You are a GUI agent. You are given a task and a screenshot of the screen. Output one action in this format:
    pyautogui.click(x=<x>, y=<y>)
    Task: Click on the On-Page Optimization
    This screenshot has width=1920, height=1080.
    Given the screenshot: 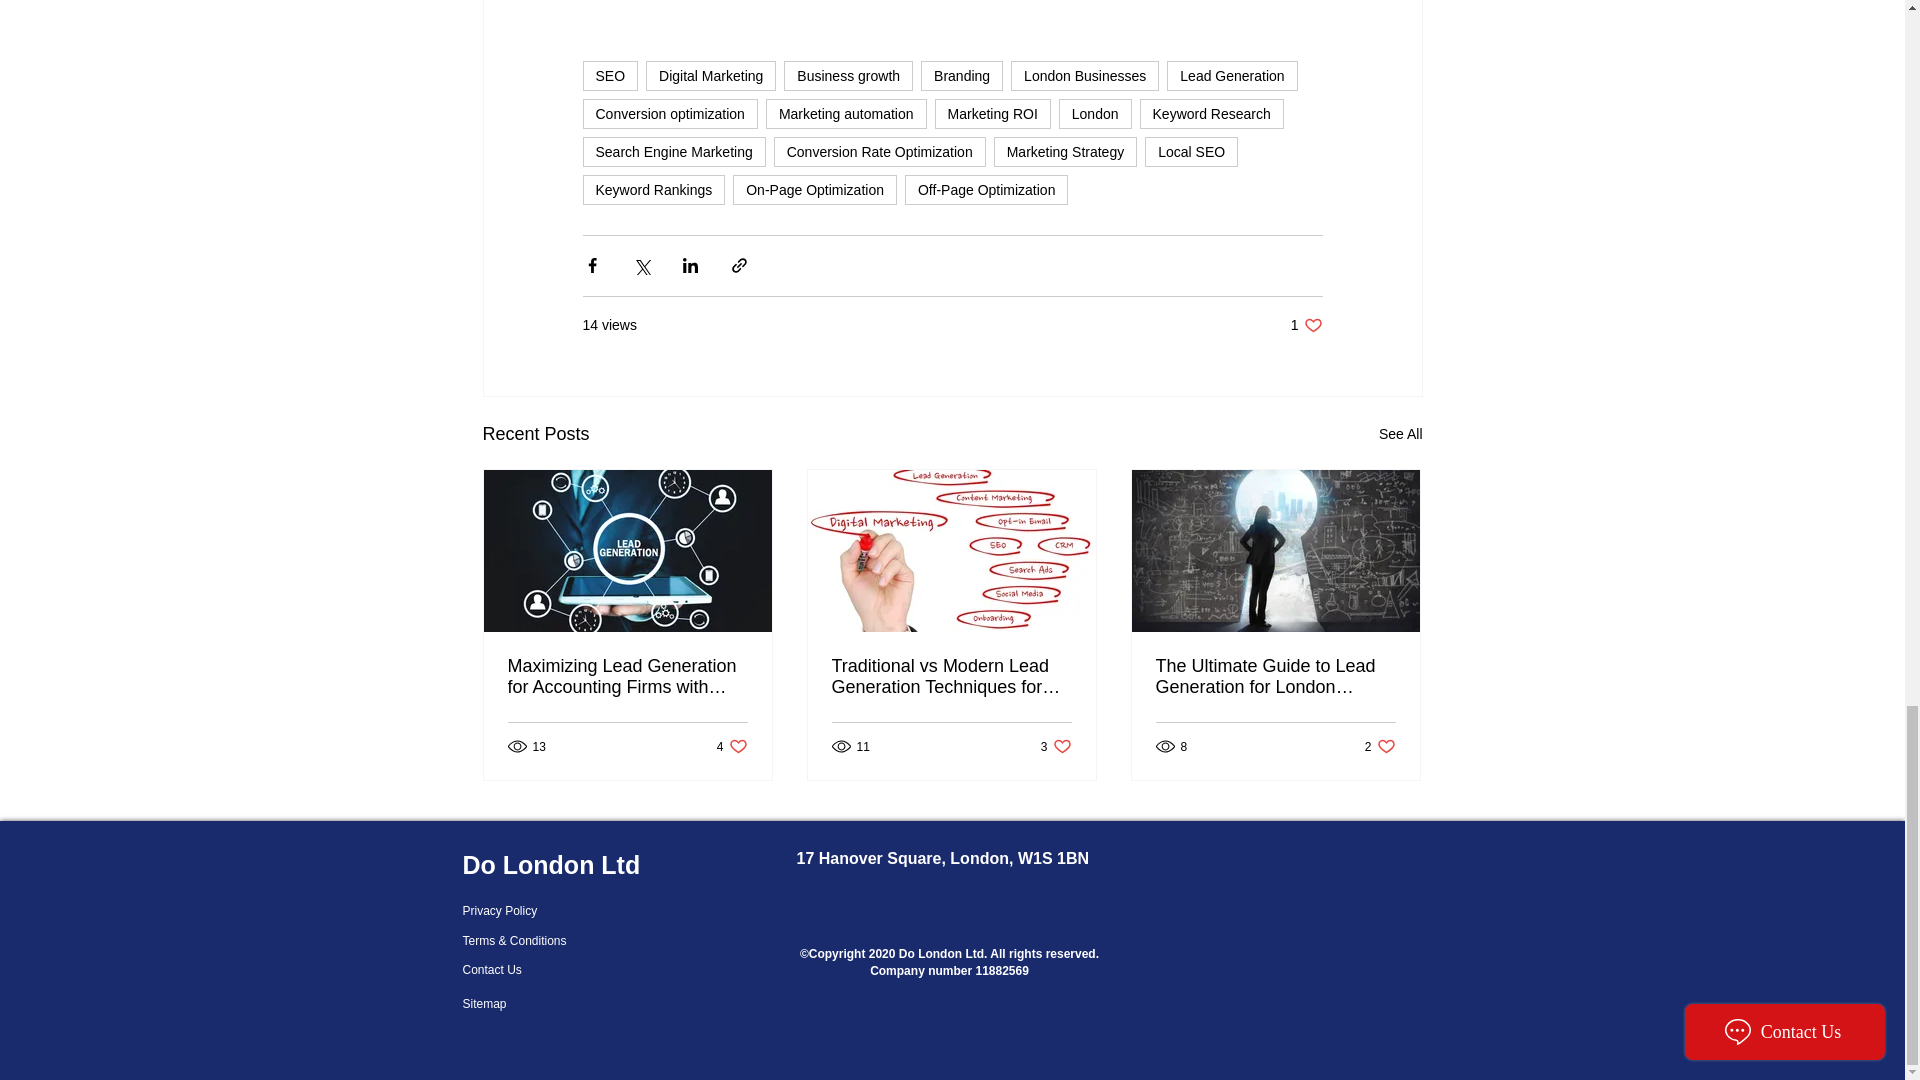 What is the action you would take?
    pyautogui.click(x=814, y=190)
    